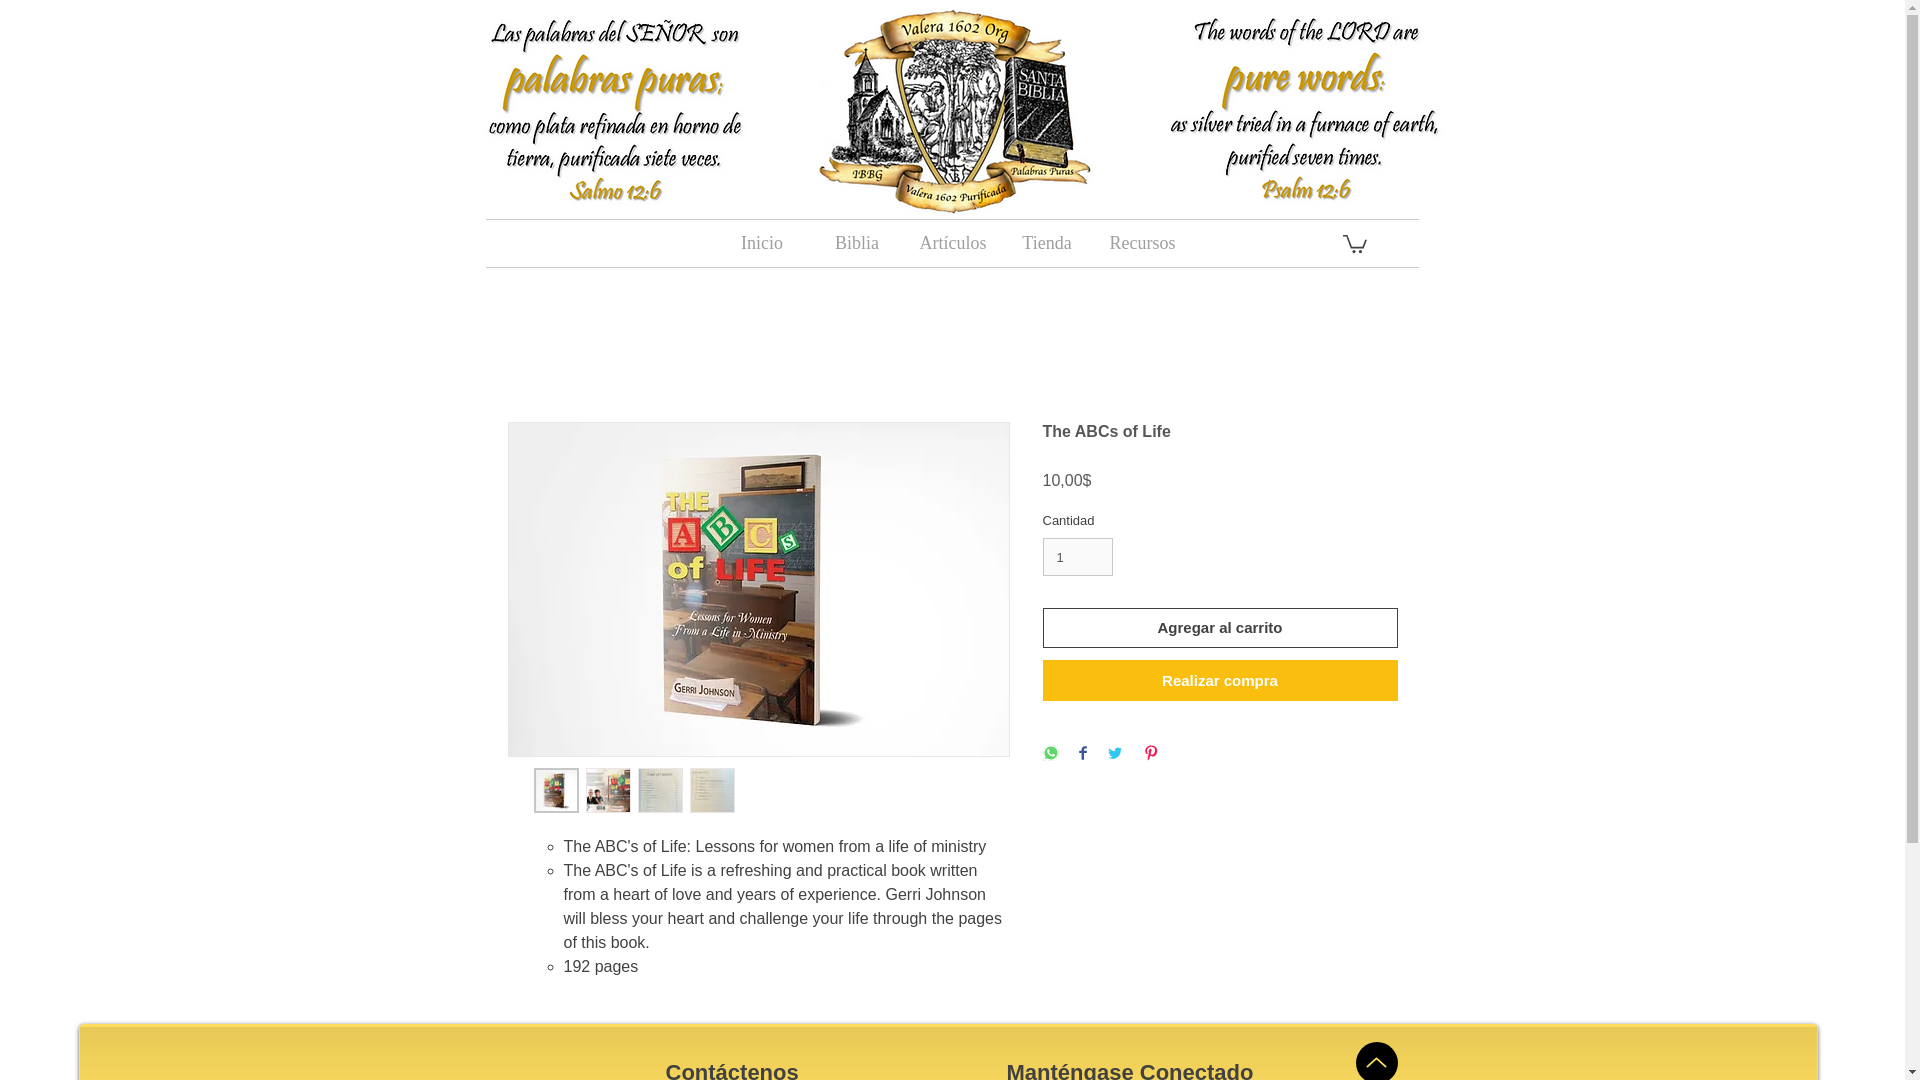 The image size is (1920, 1080). I want to click on Tienda, so click(1047, 243).